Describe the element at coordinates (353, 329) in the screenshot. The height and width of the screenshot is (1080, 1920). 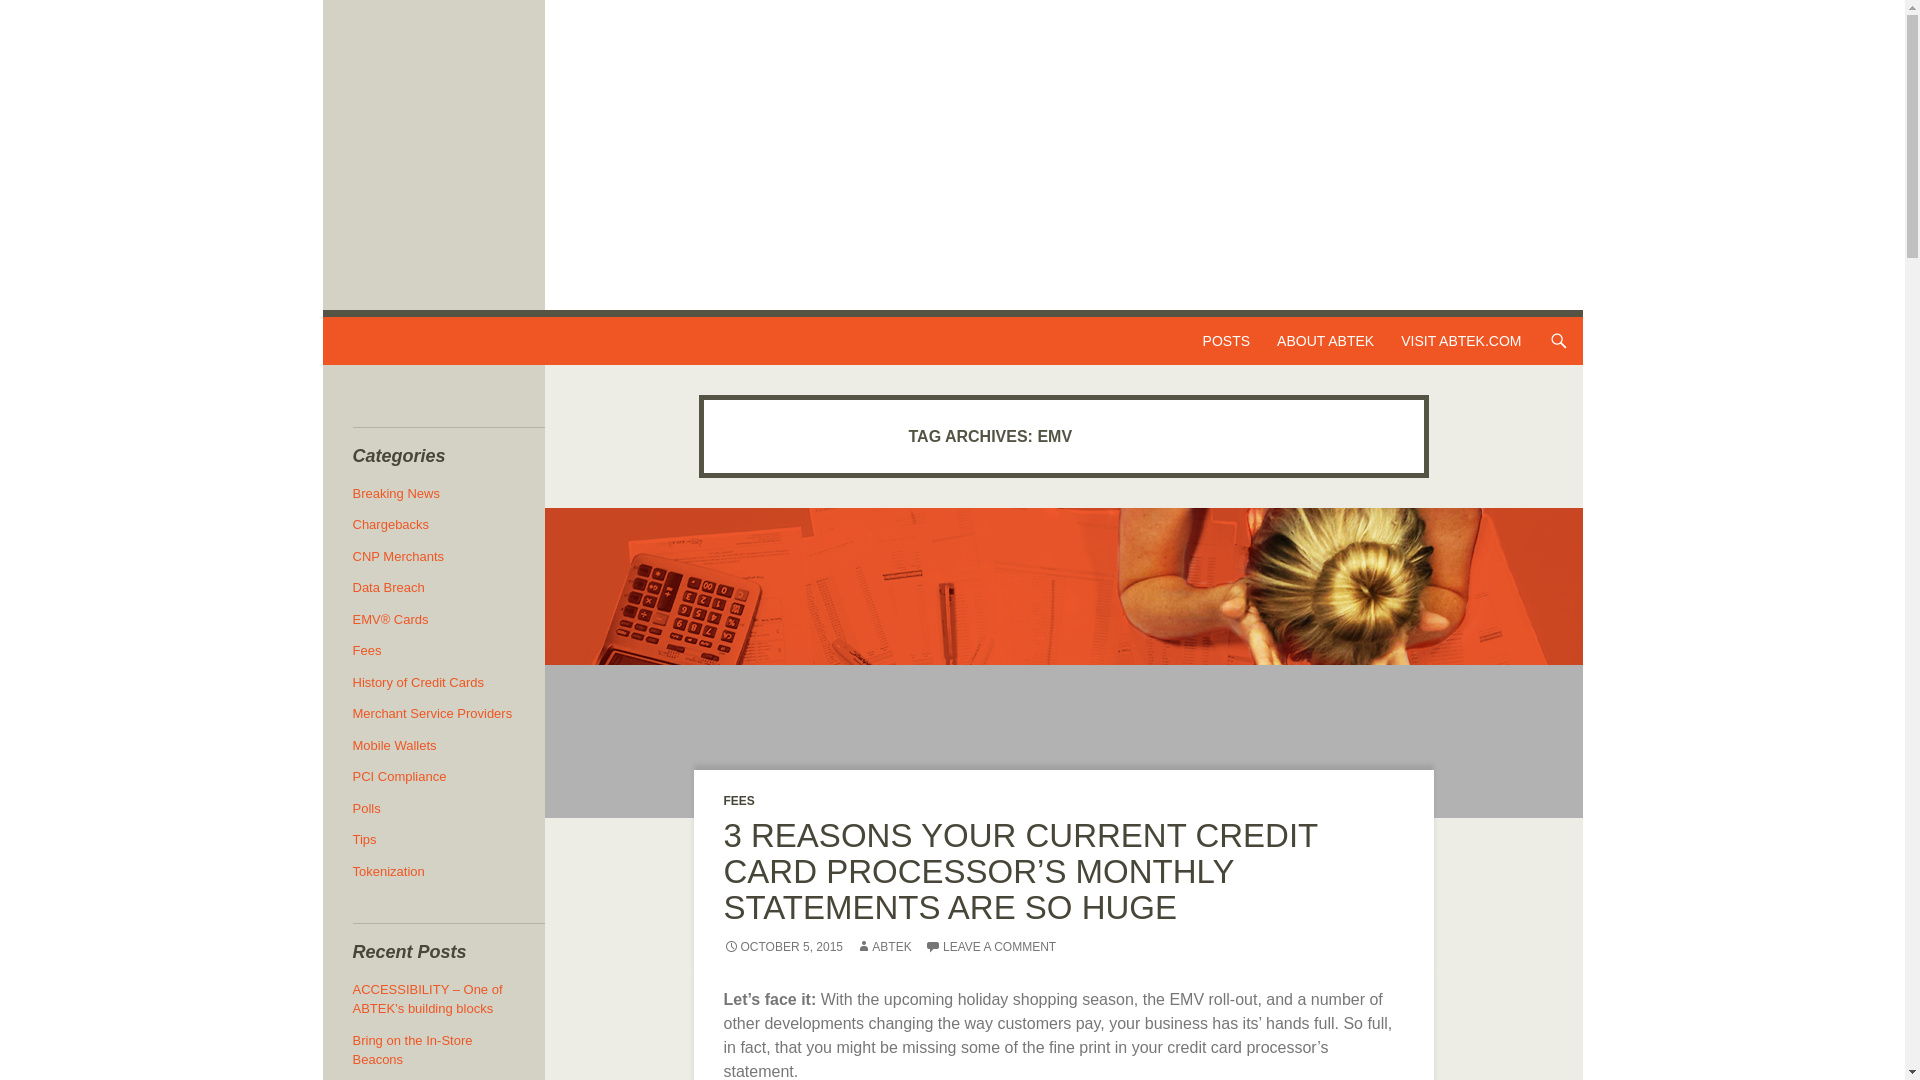
I see `Search` at that location.